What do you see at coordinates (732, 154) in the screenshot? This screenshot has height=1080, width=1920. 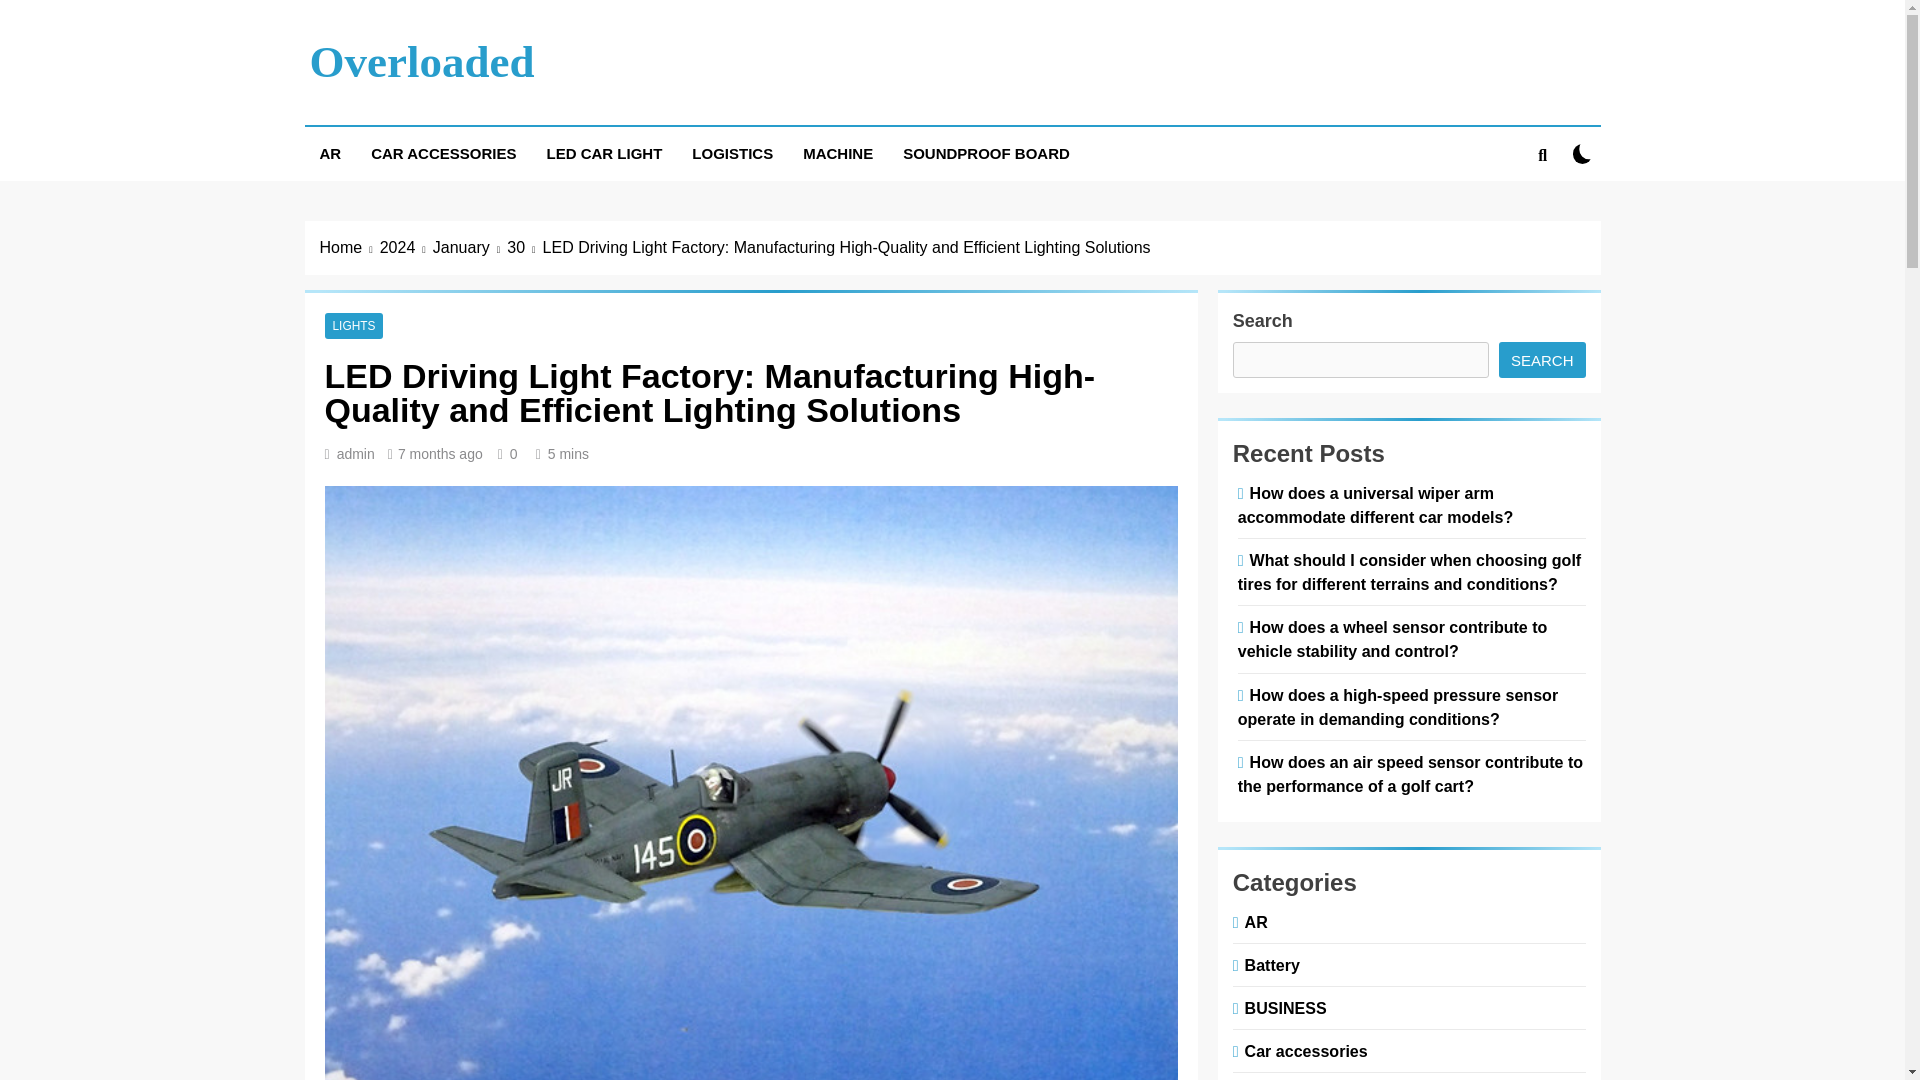 I see `LOGISTICS` at bounding box center [732, 154].